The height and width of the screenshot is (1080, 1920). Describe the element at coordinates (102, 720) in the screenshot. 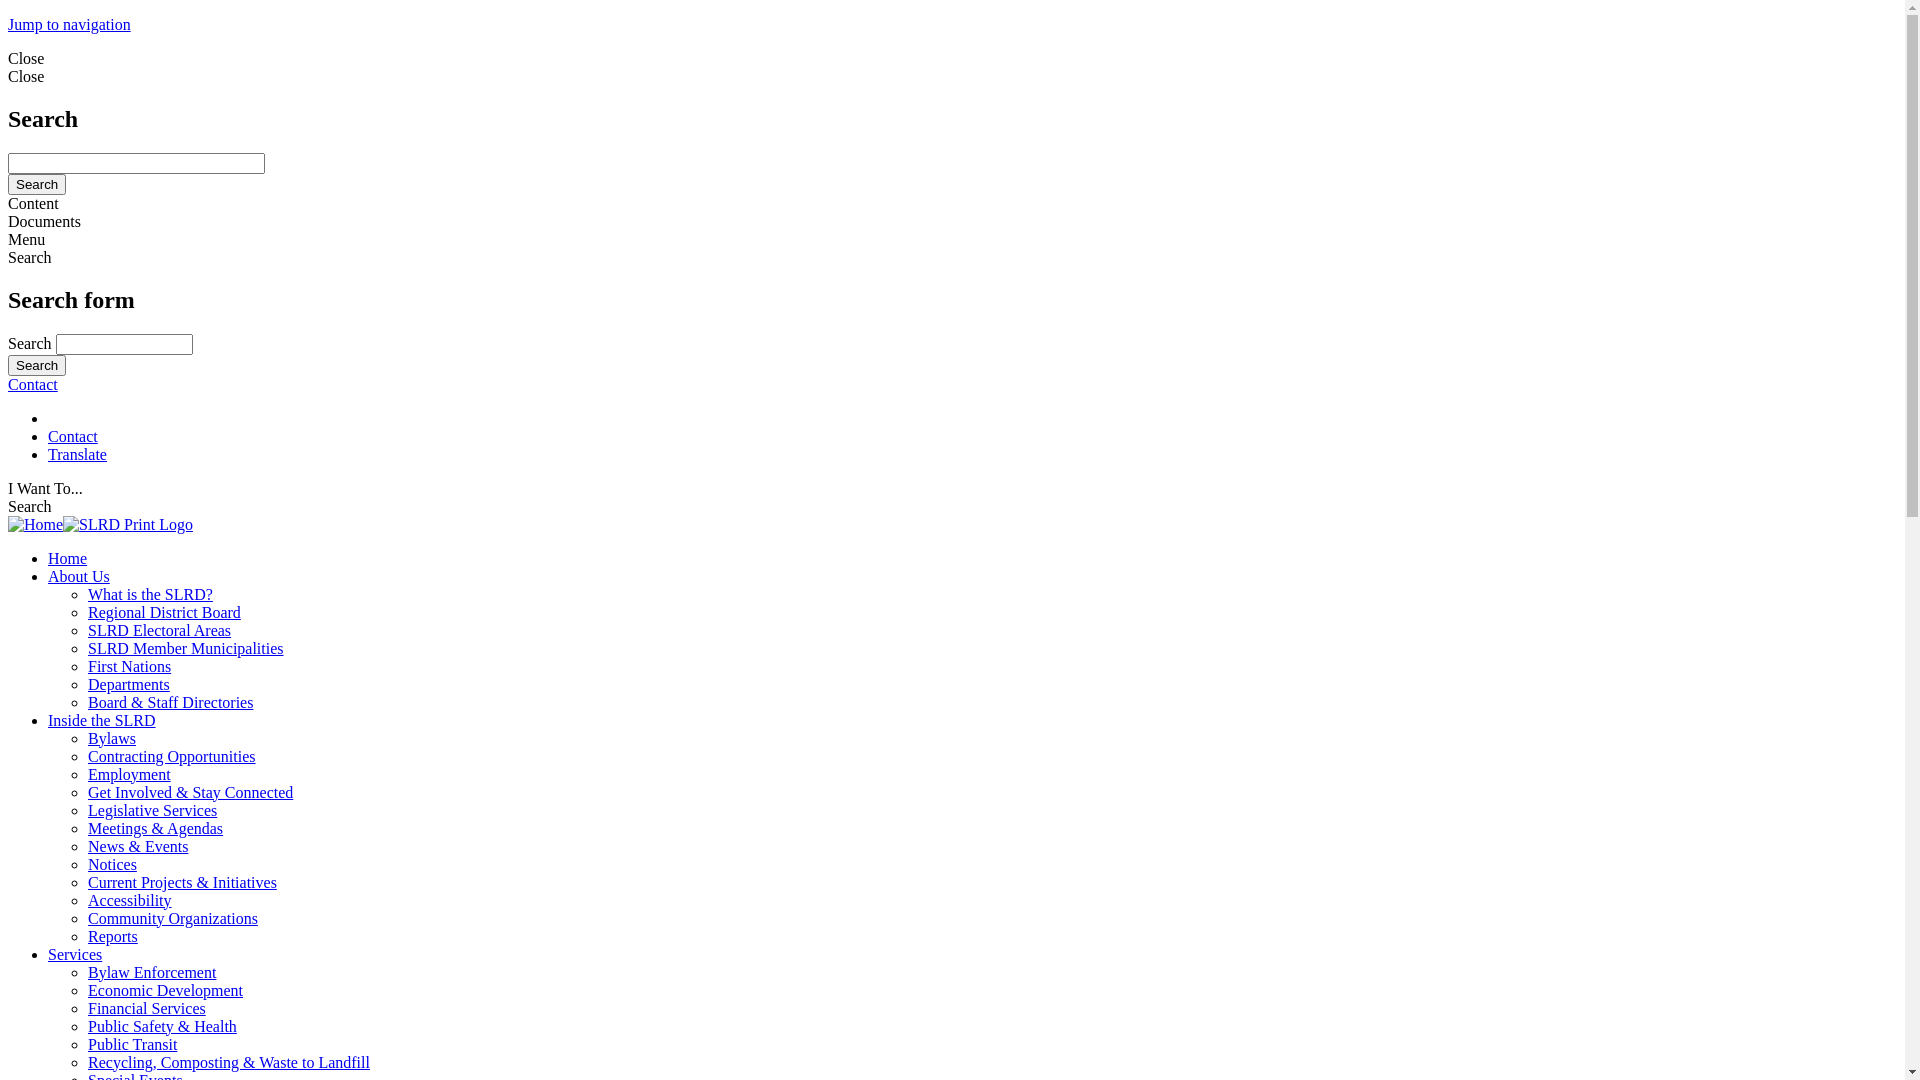

I see `Inside the SLRD` at that location.